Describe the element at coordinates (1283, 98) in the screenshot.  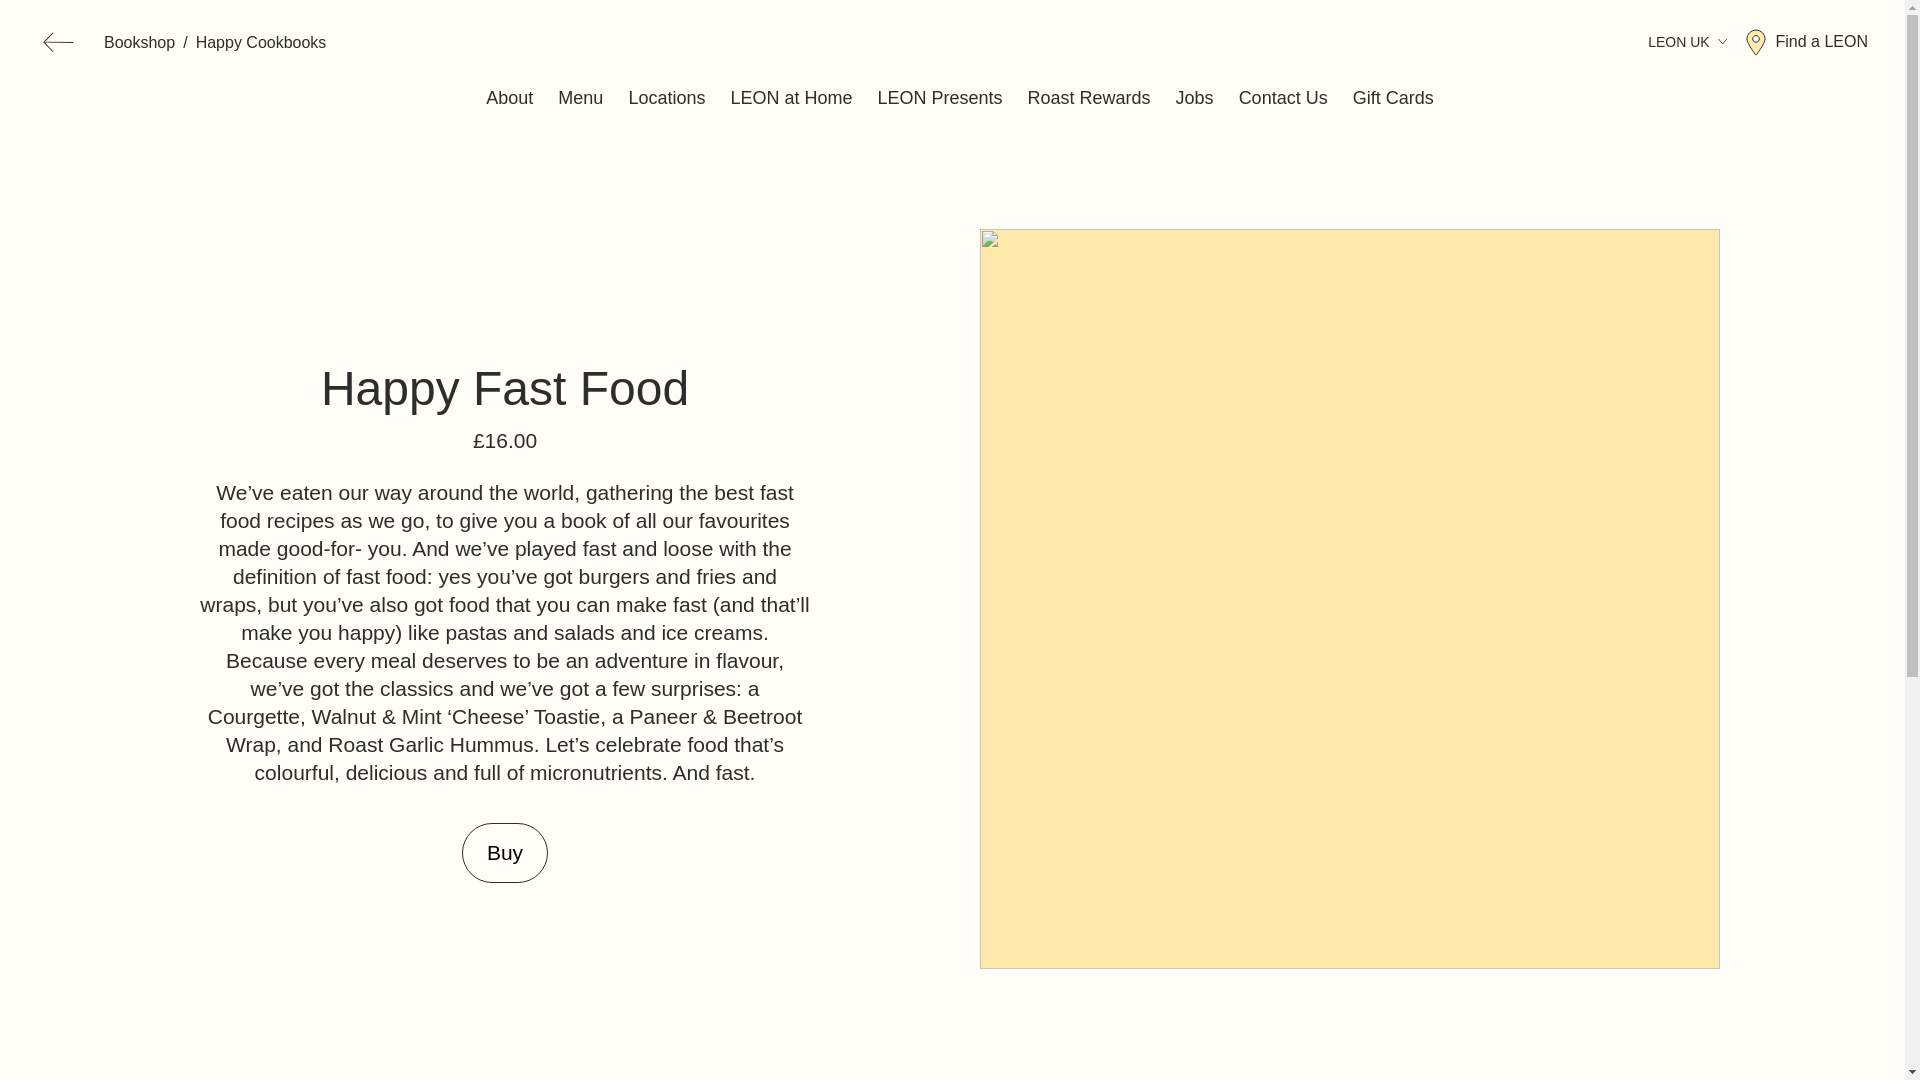
I see `Contact Us` at that location.